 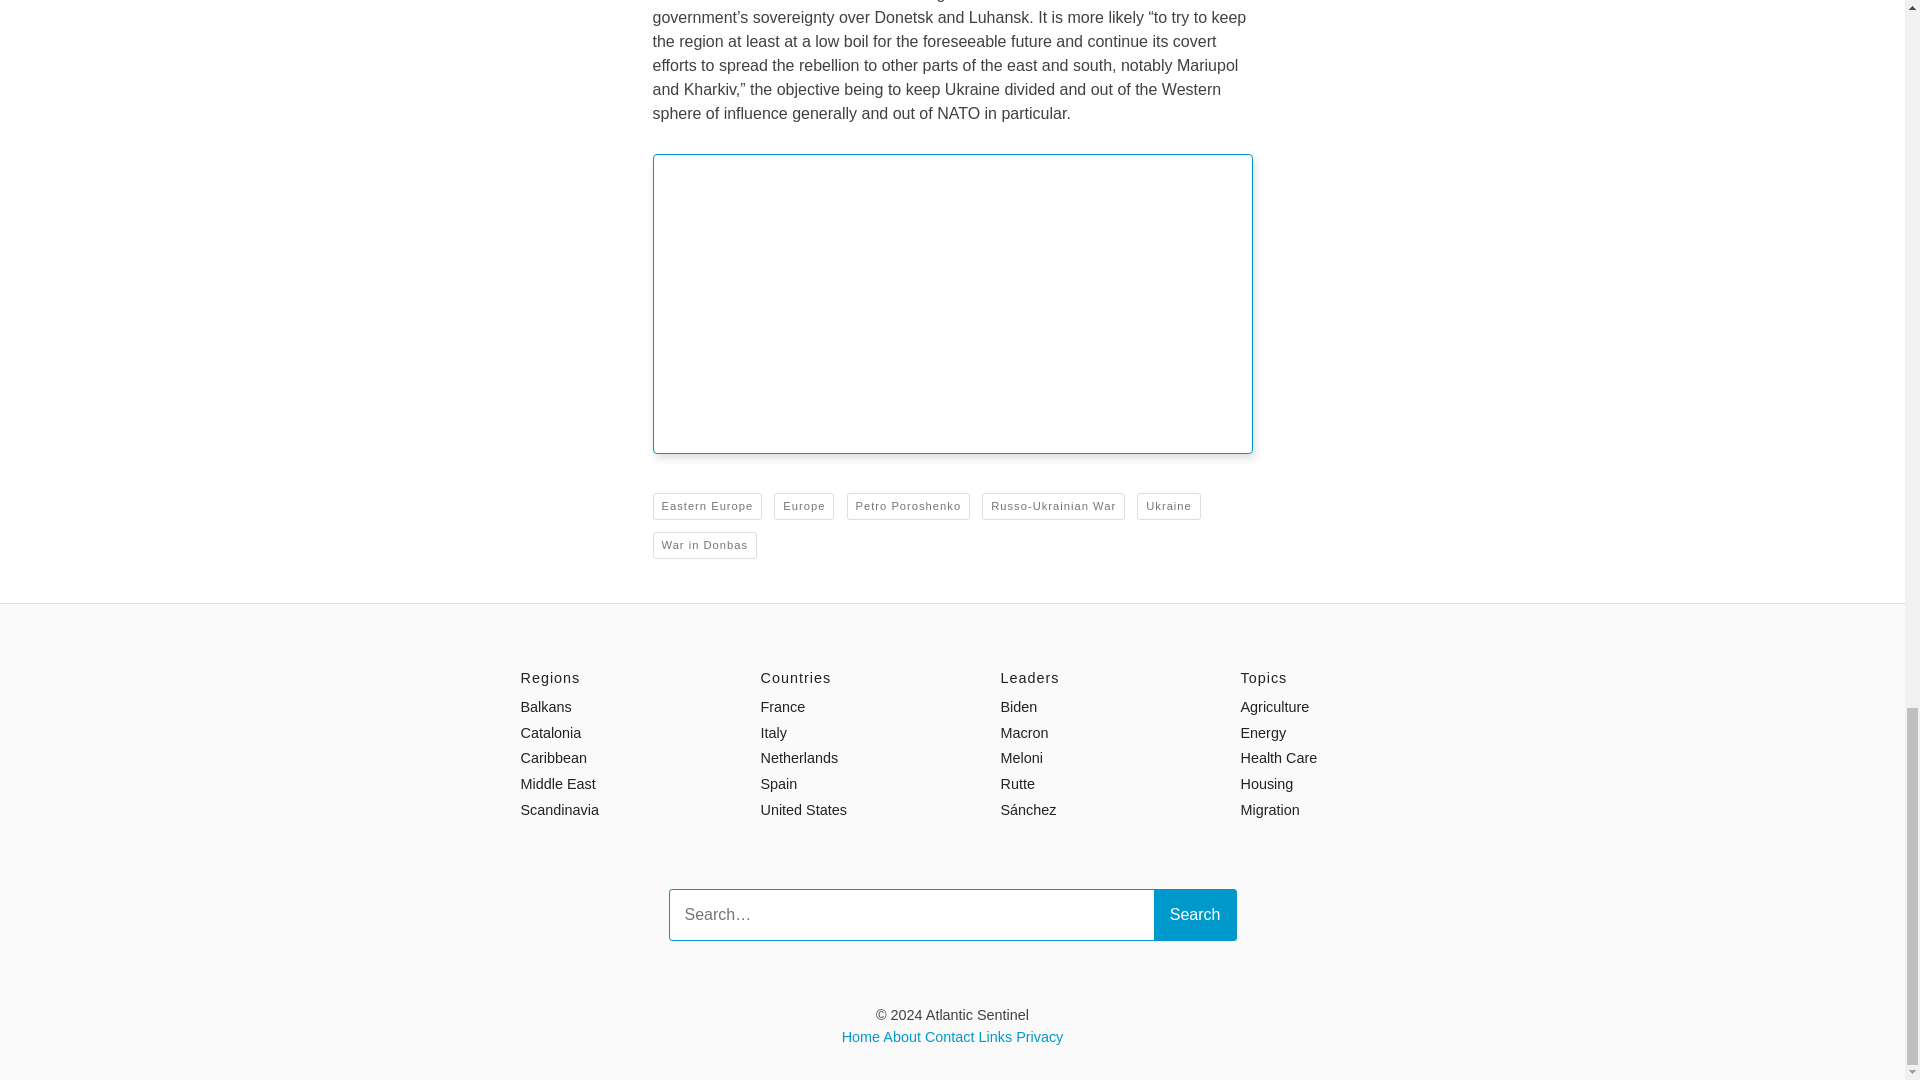 What do you see at coordinates (908, 506) in the screenshot?
I see `Petro Poroshenko` at bounding box center [908, 506].